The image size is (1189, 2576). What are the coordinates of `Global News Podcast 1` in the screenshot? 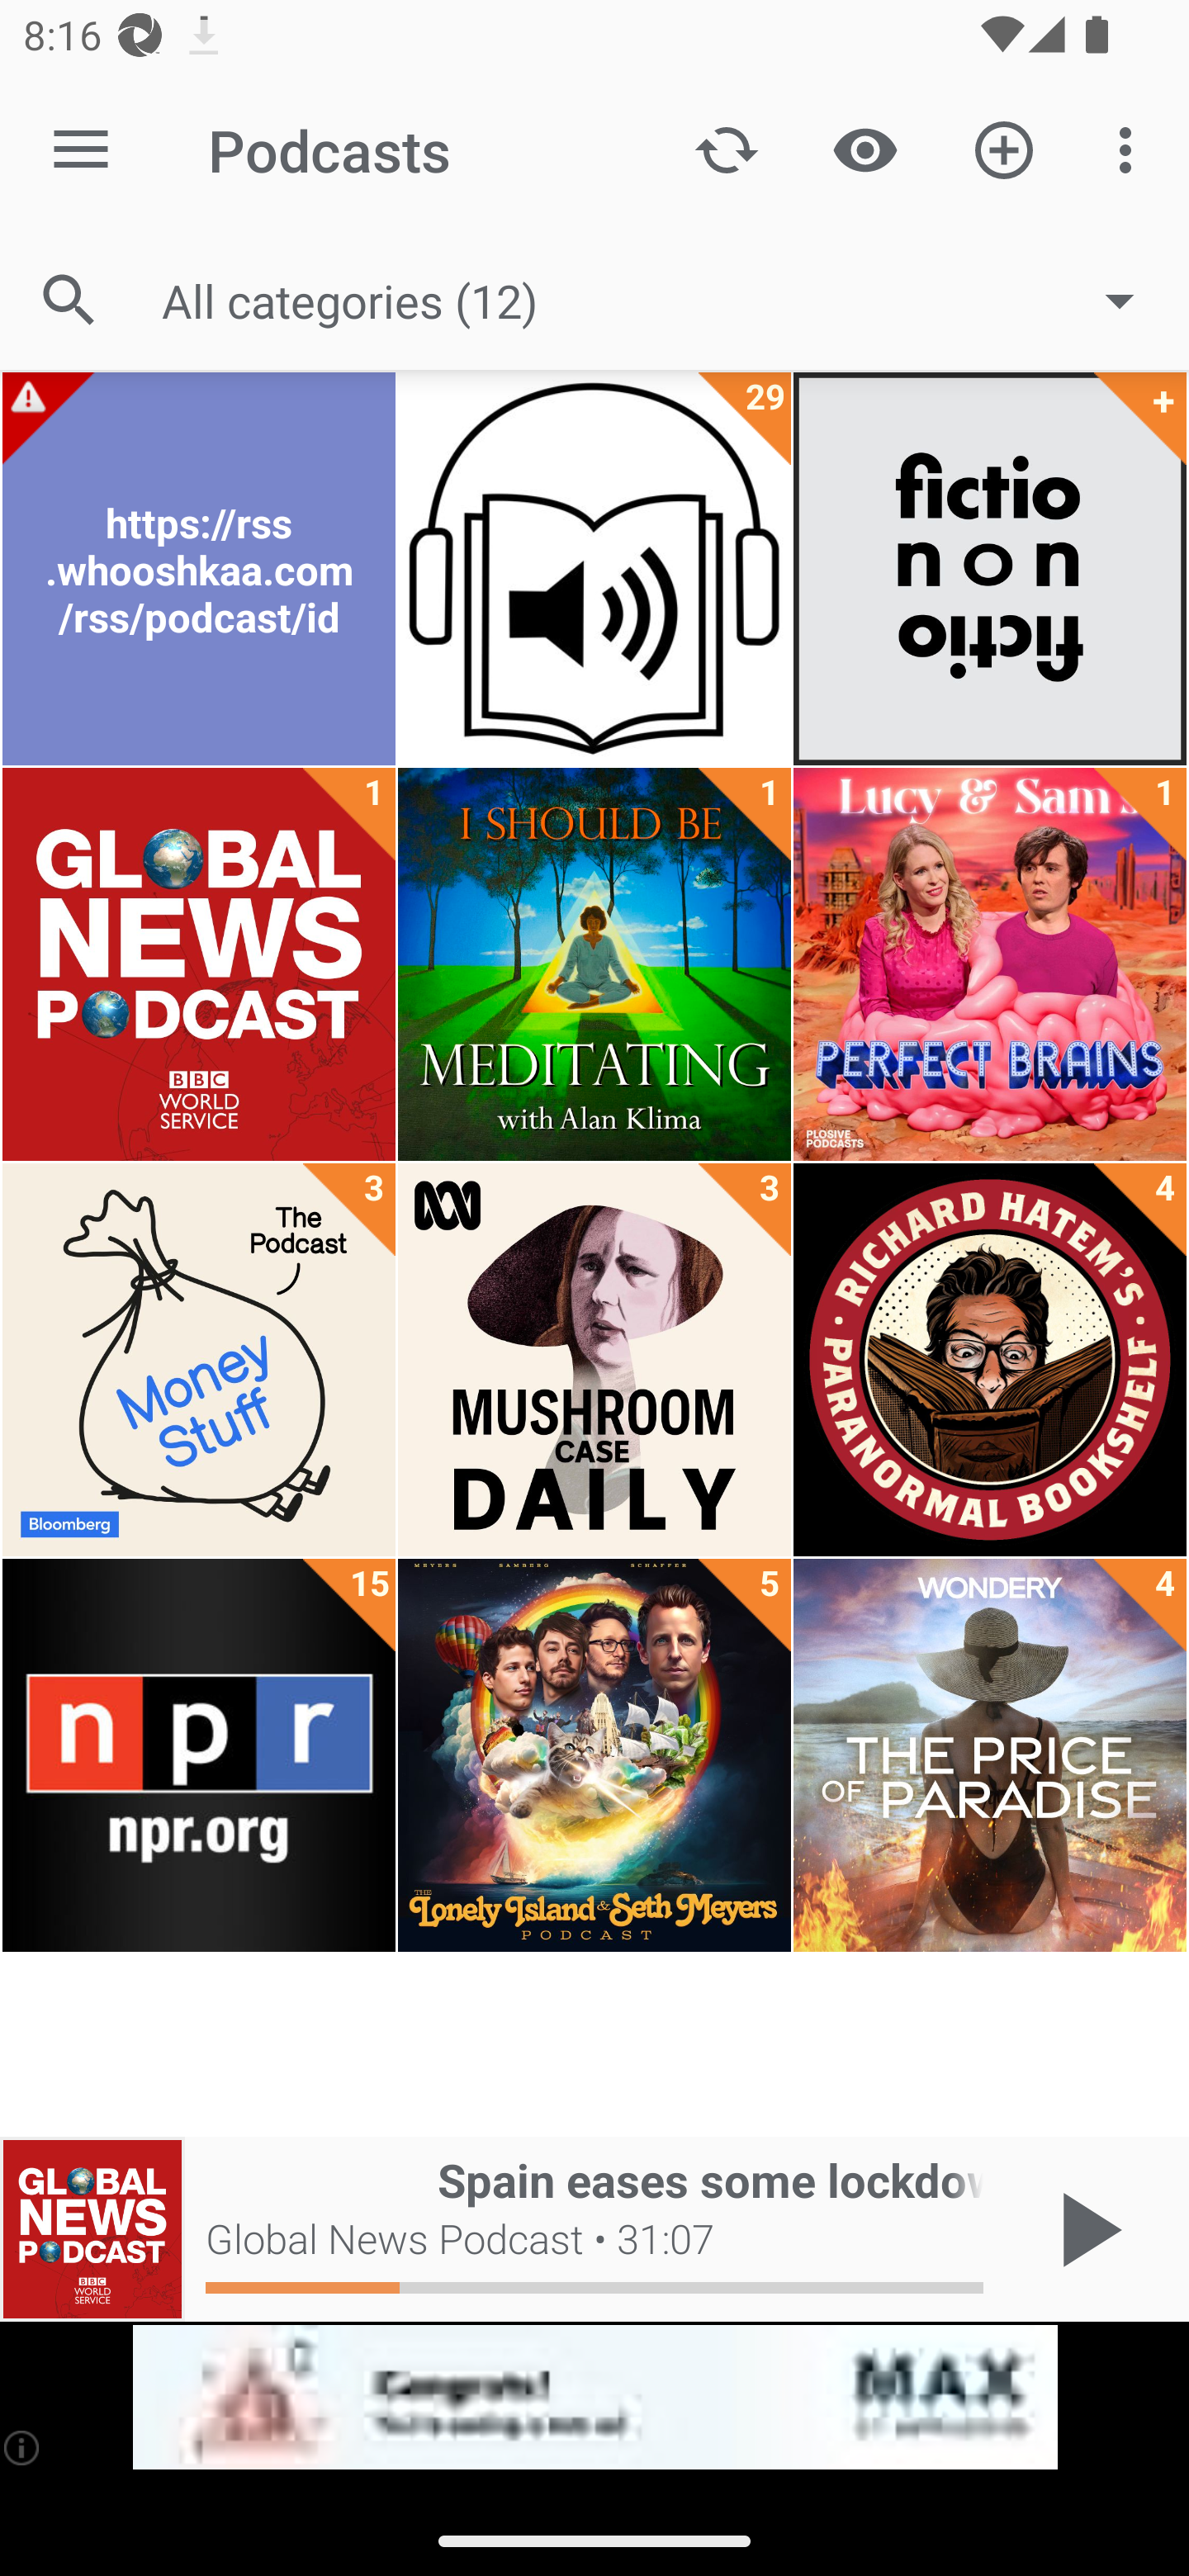 It's located at (198, 964).